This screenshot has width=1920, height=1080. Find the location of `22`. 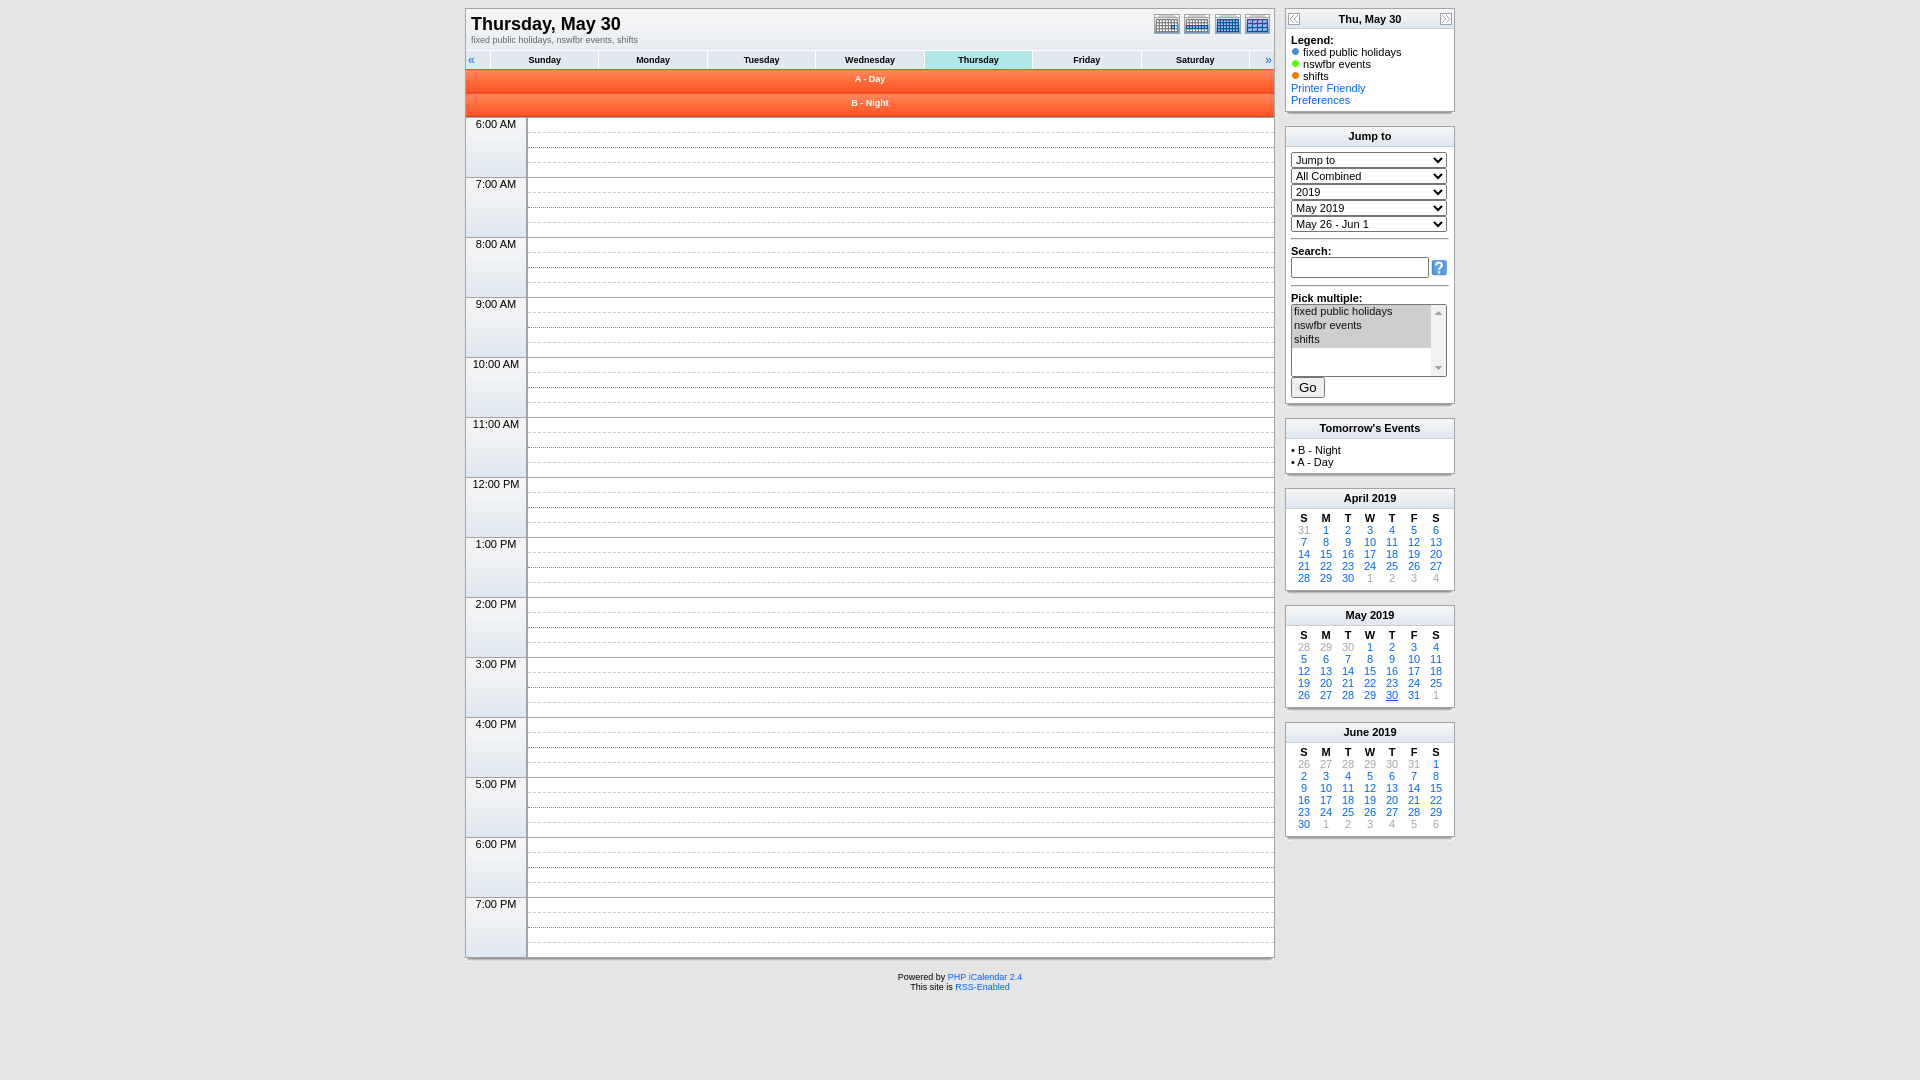

22 is located at coordinates (1370, 683).